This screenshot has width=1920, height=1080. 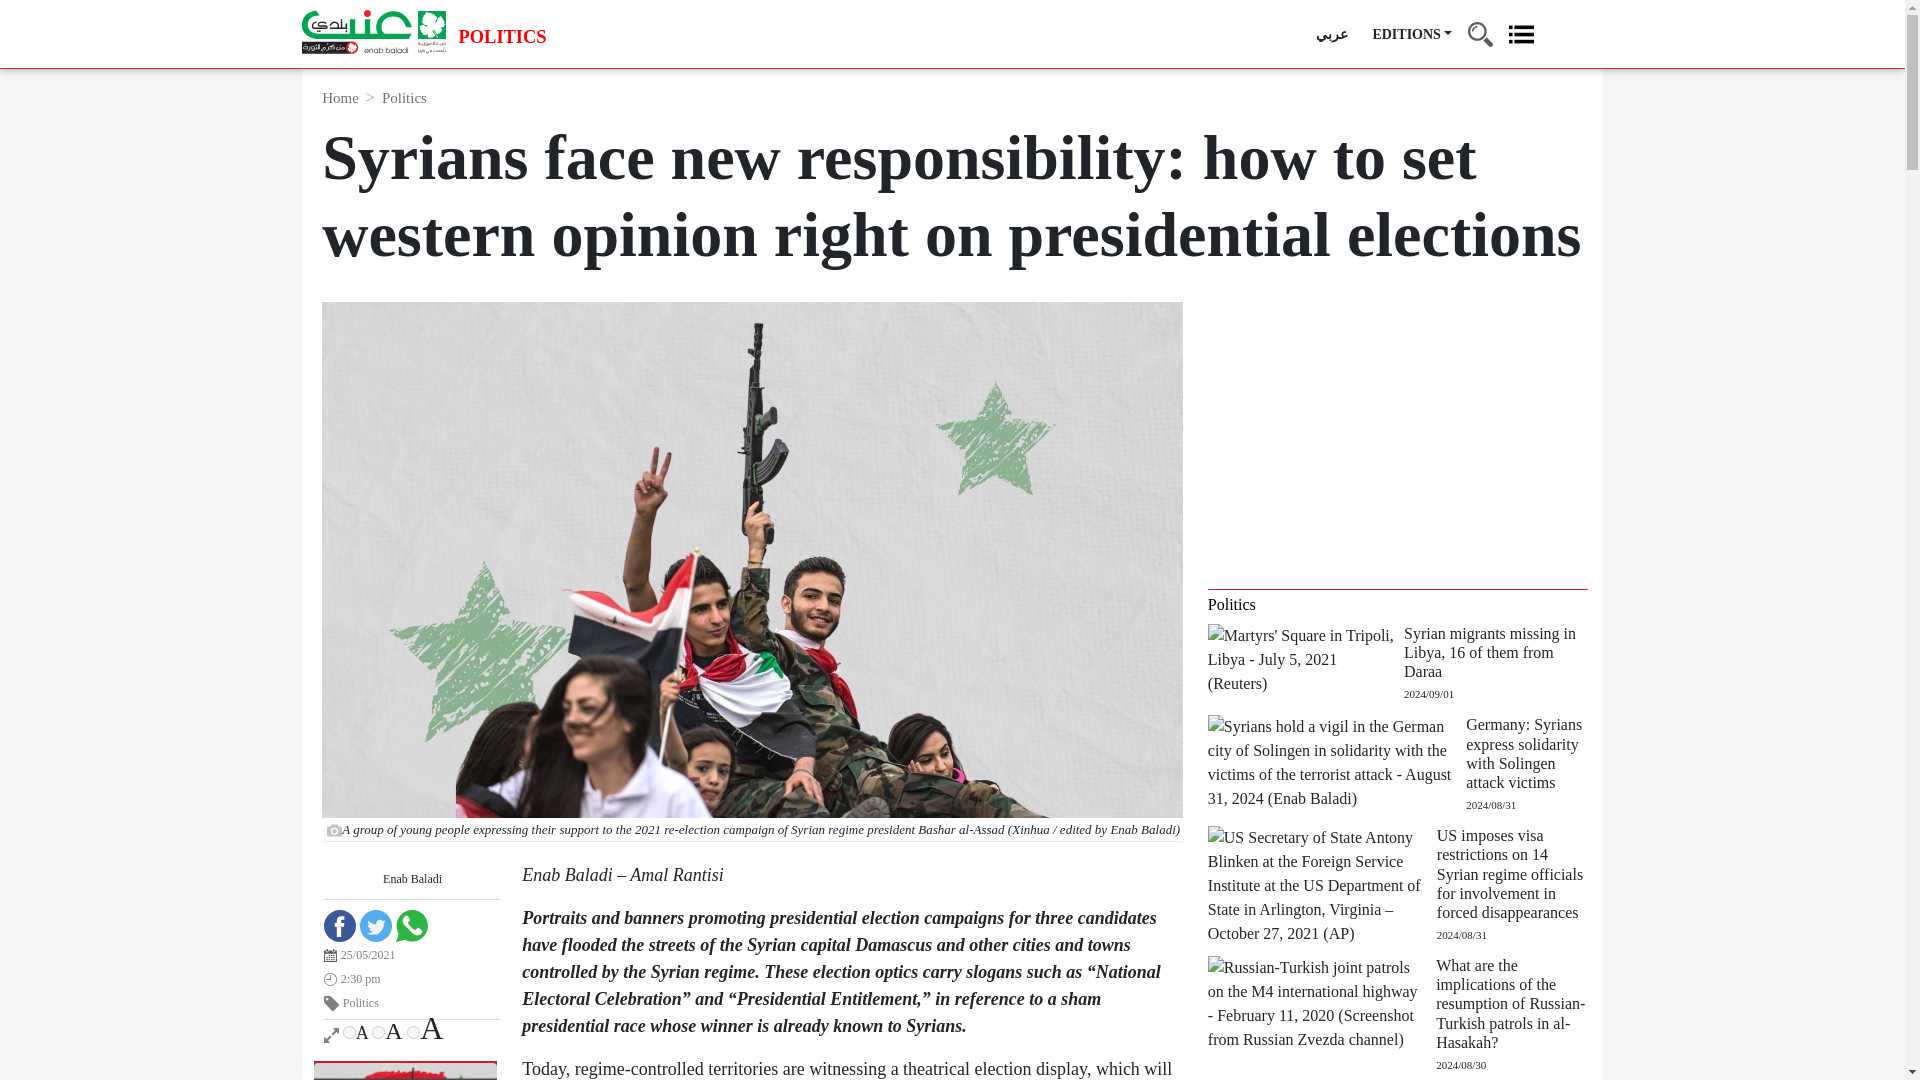 What do you see at coordinates (378, 1032) in the screenshot?
I see `on` at bounding box center [378, 1032].